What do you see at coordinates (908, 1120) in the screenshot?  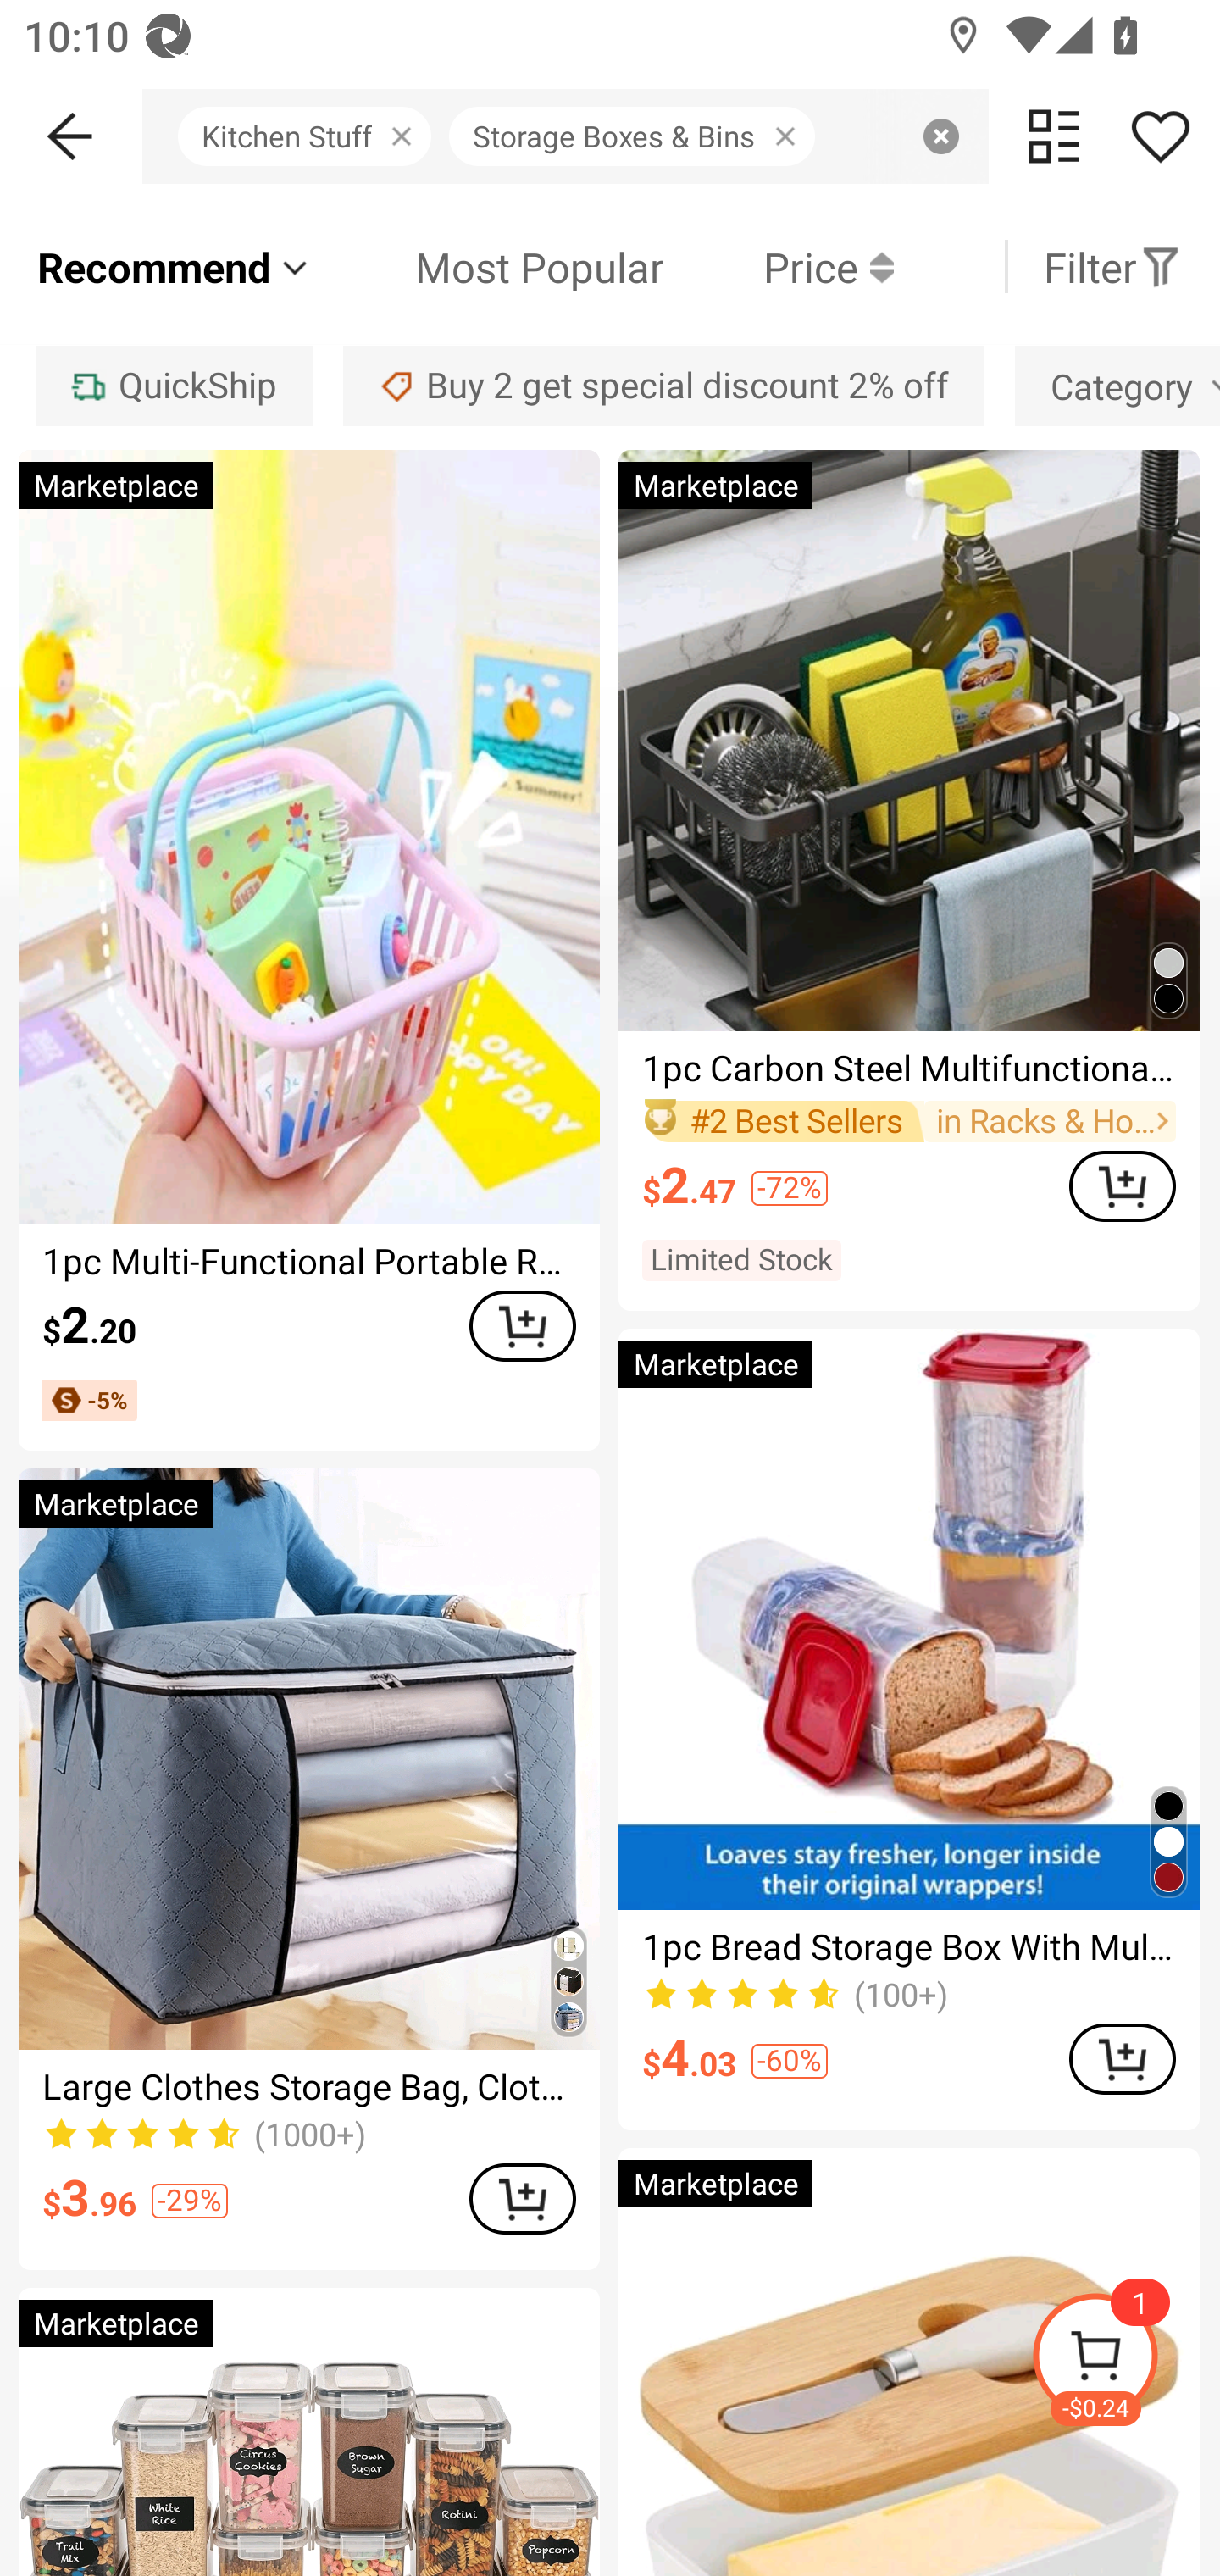 I see `#2 Best Sellers in Racks & Holders` at bounding box center [908, 1120].